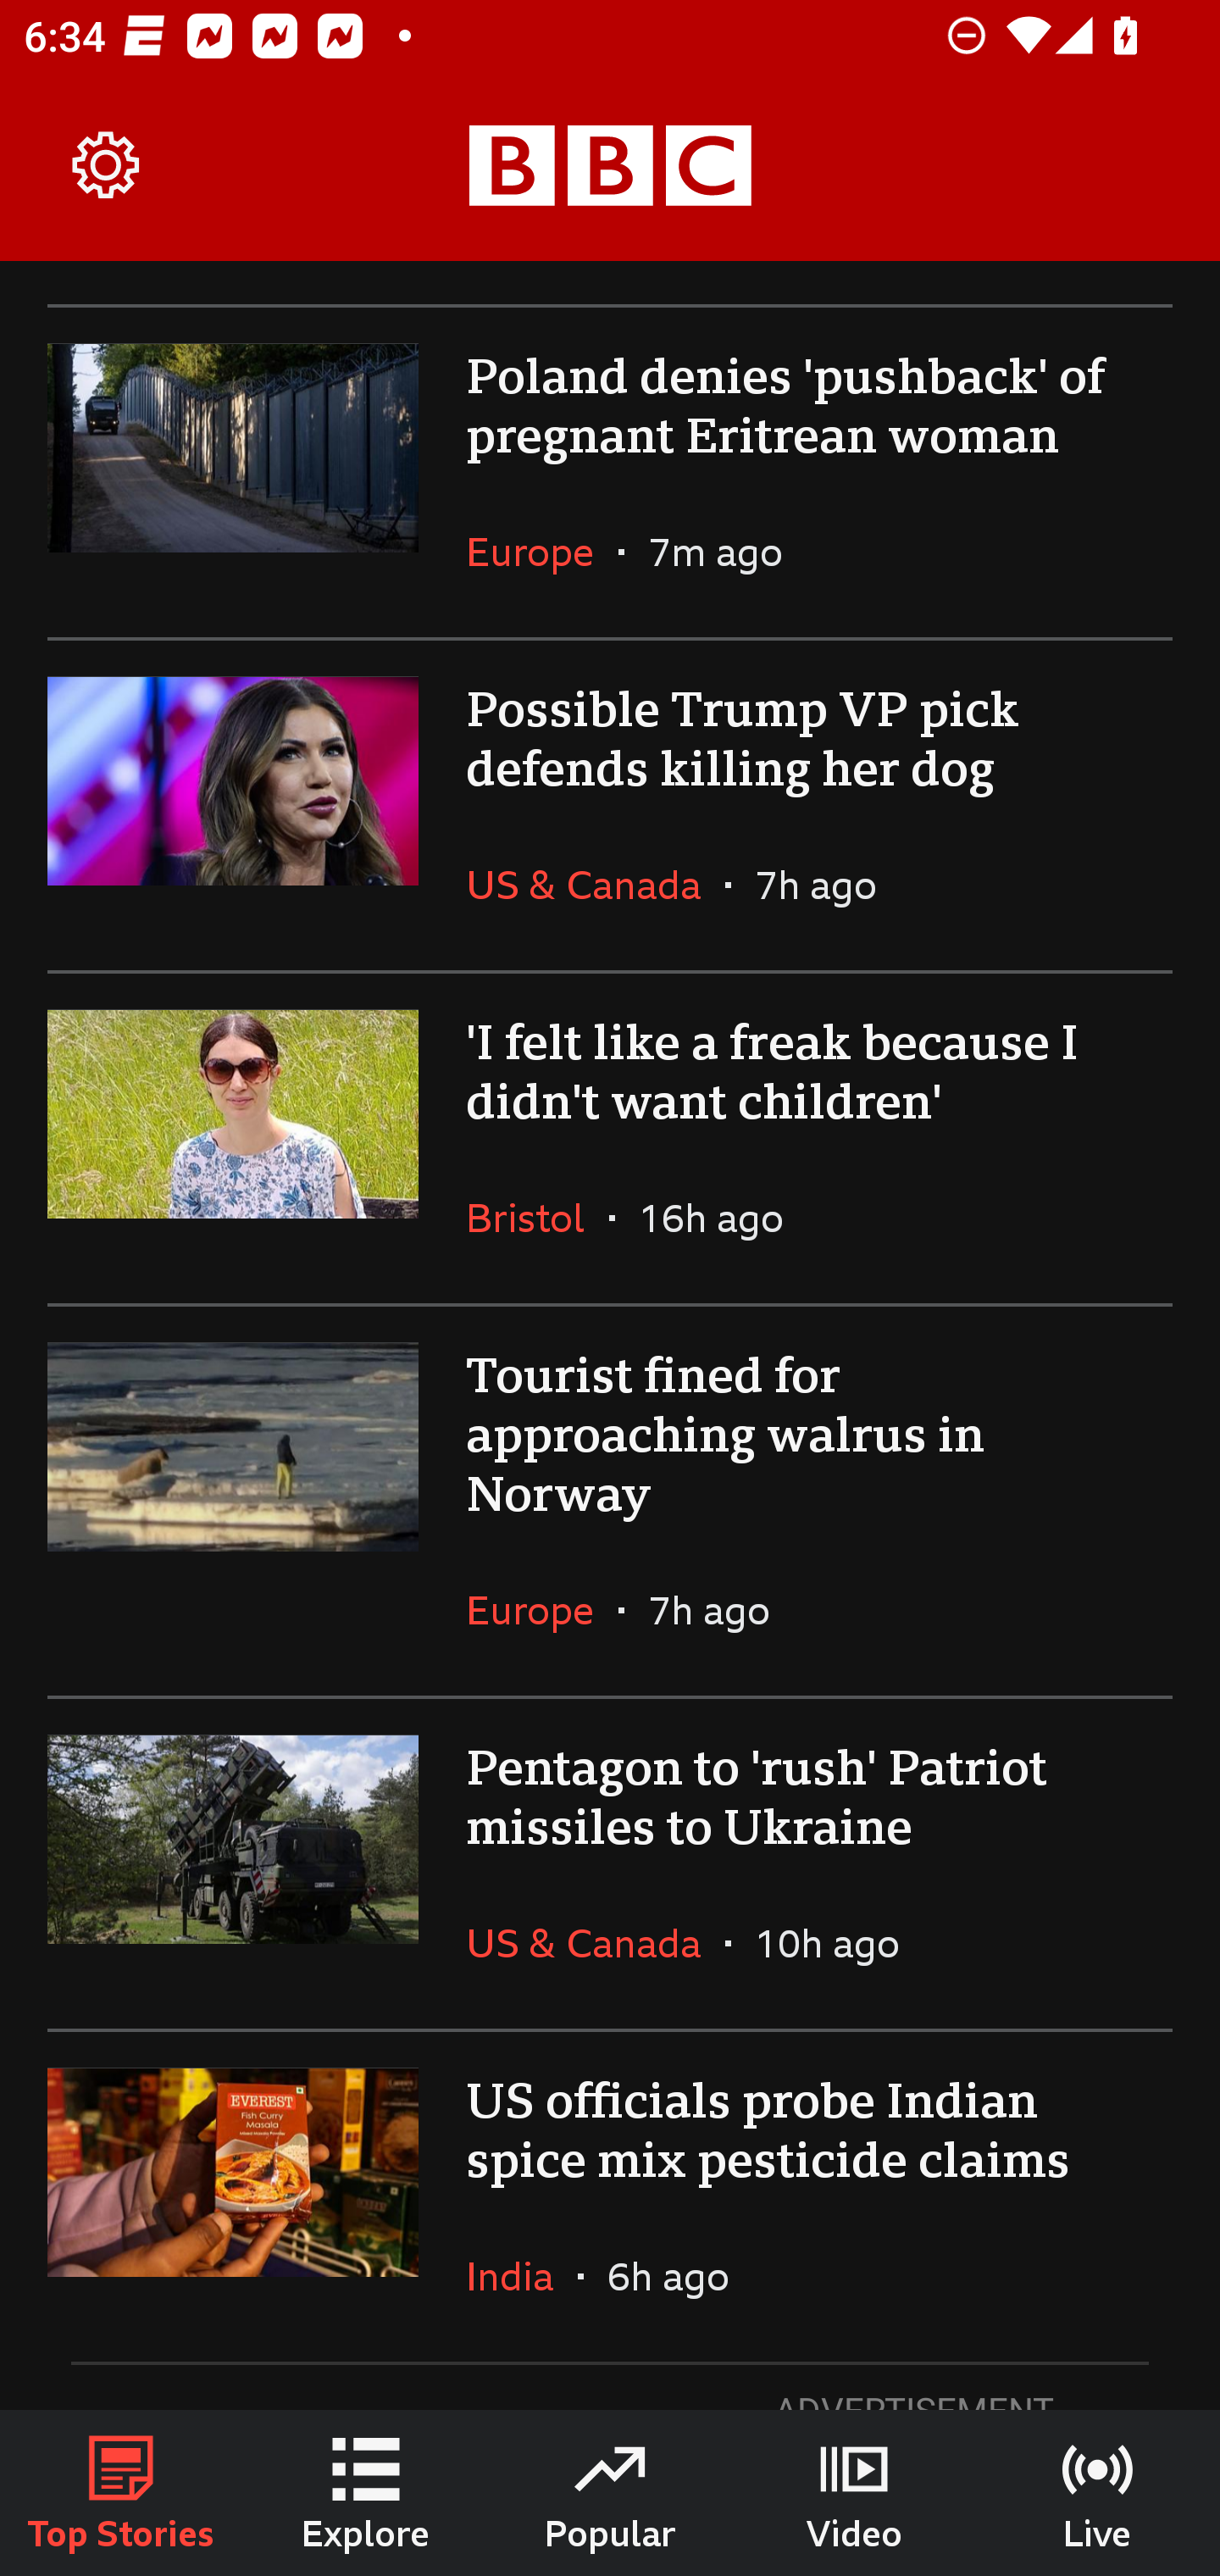  What do you see at coordinates (610, 2493) in the screenshot?
I see `Popular` at bounding box center [610, 2493].